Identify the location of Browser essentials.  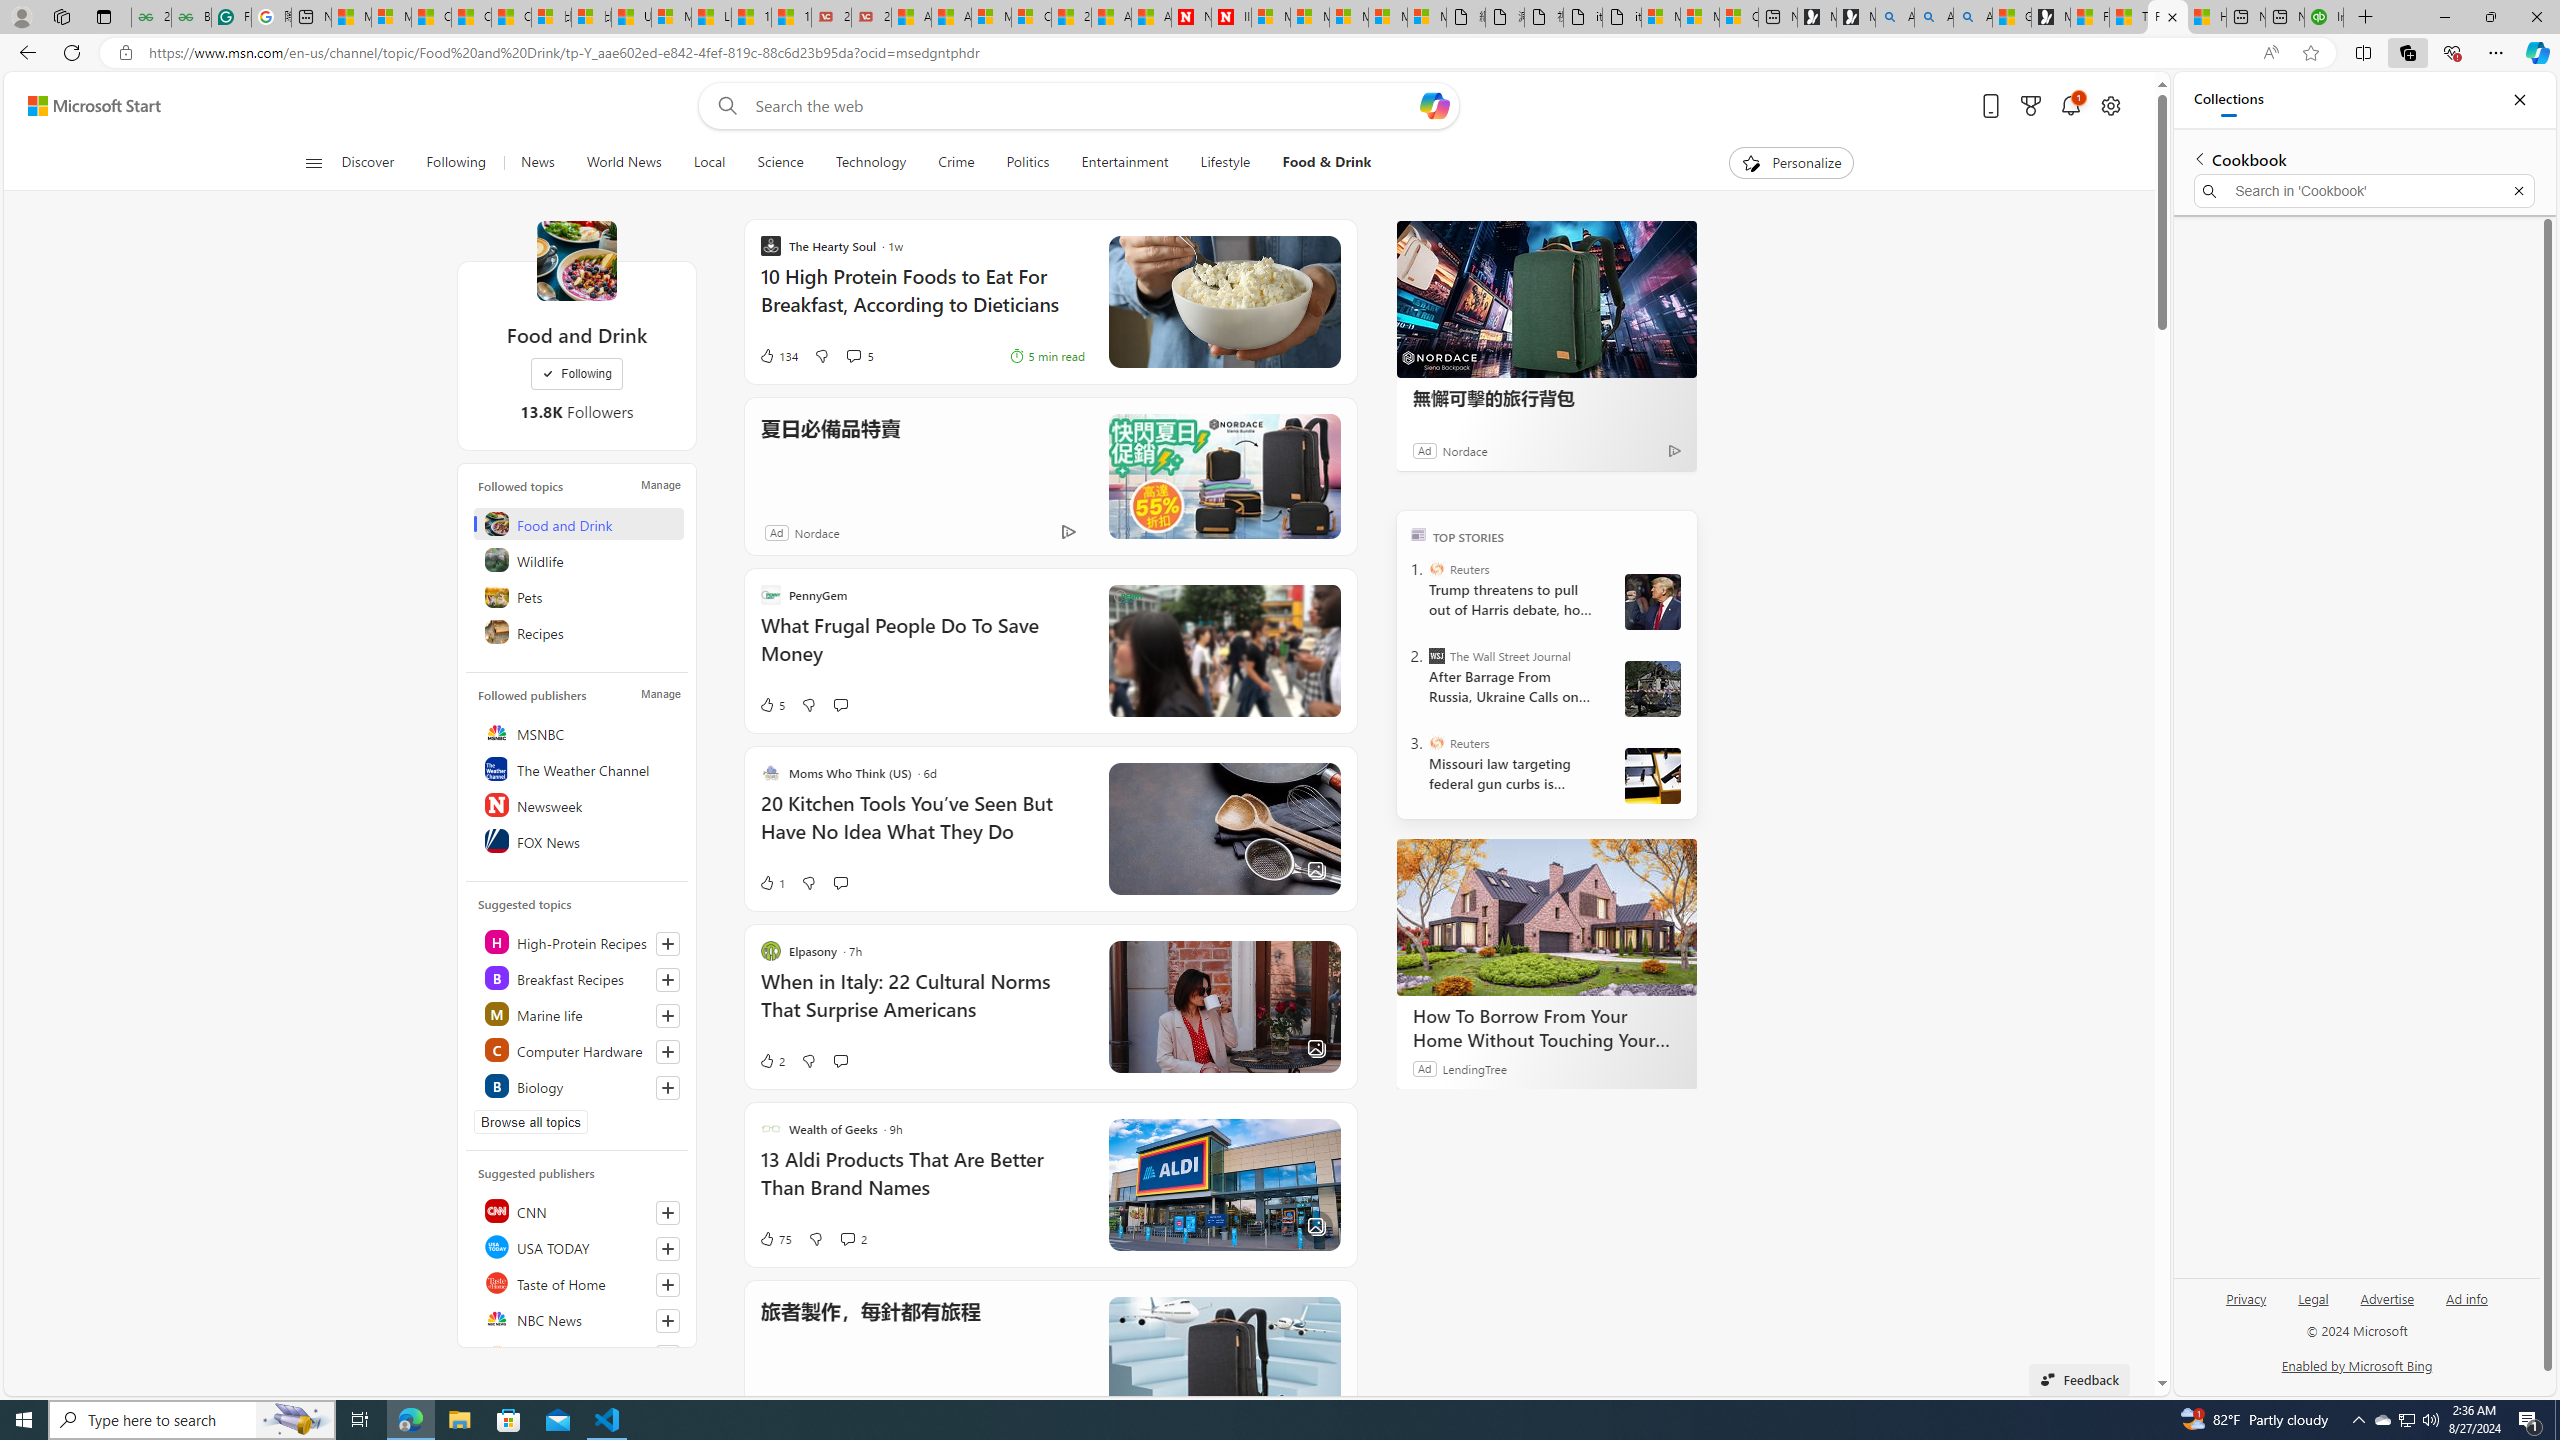
(2452, 52).